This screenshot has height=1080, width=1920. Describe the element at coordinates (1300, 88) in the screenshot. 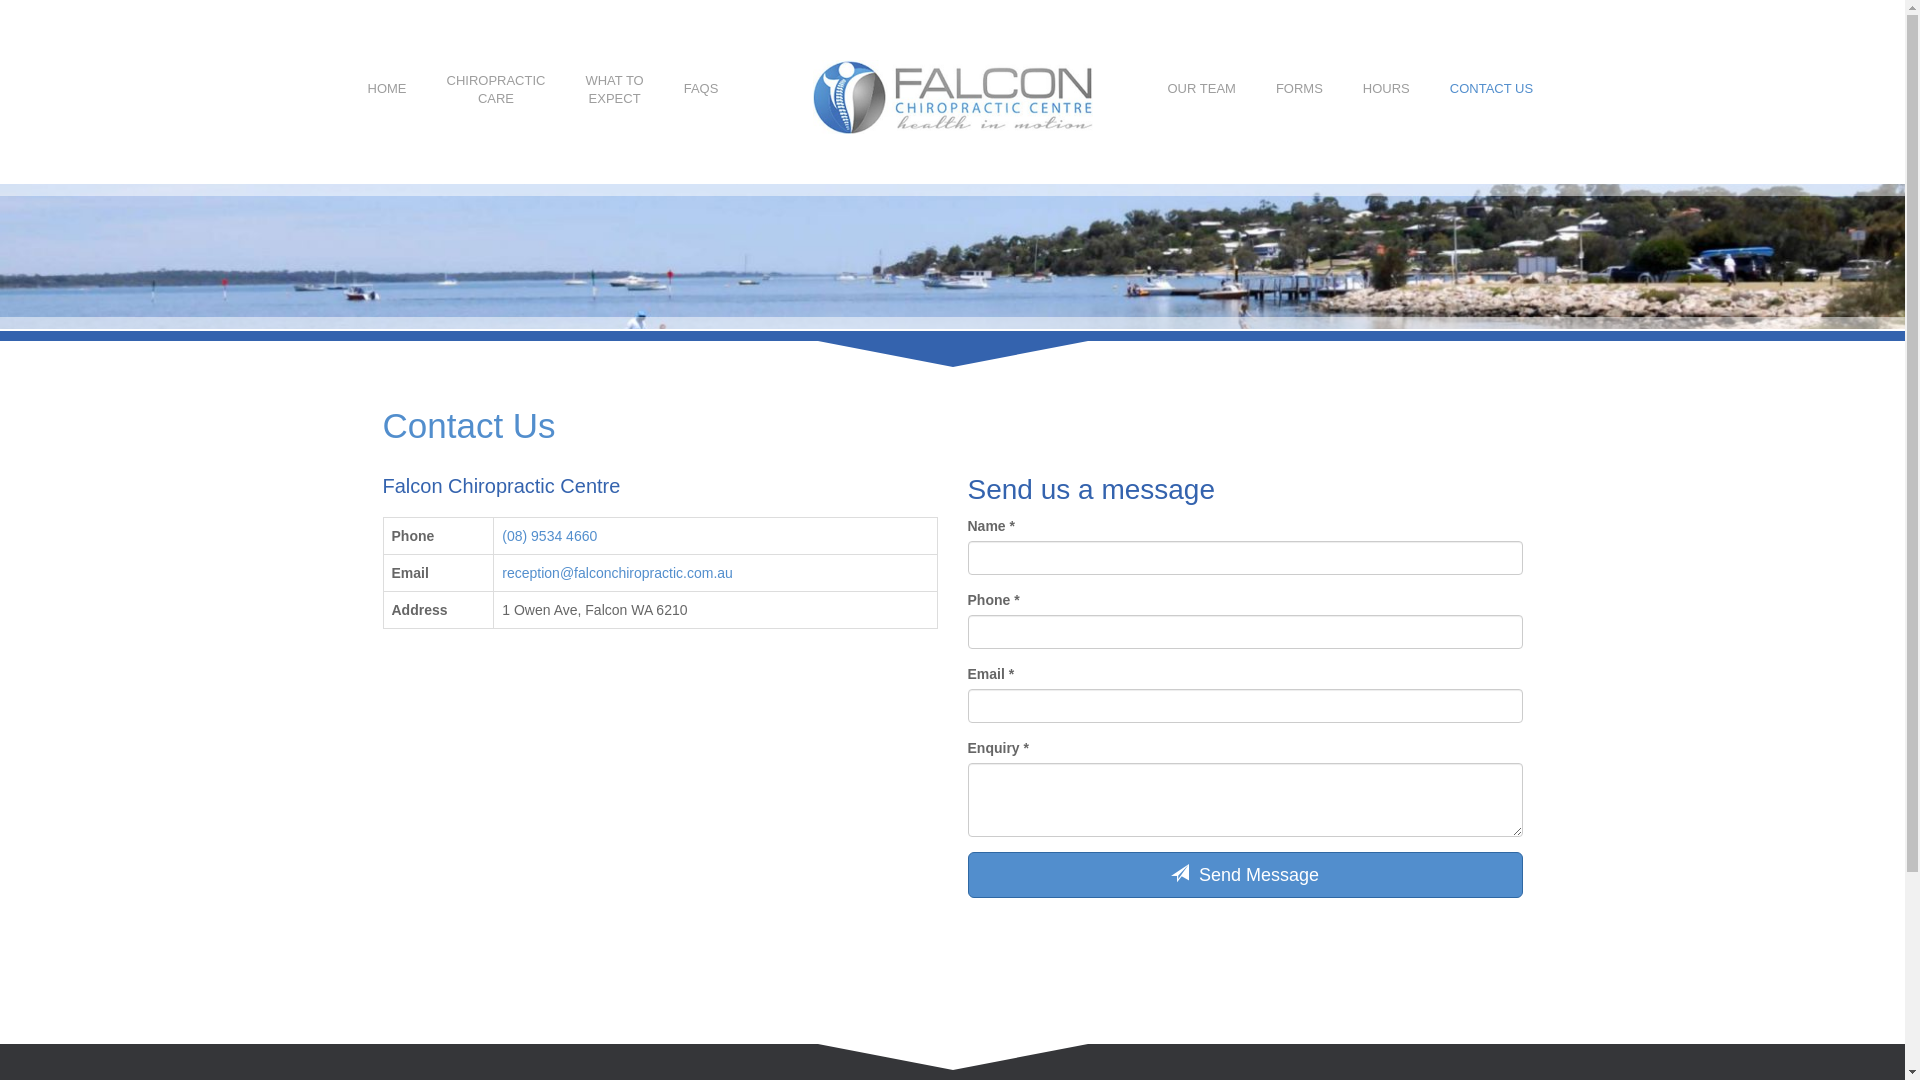

I see `FORMS` at that location.